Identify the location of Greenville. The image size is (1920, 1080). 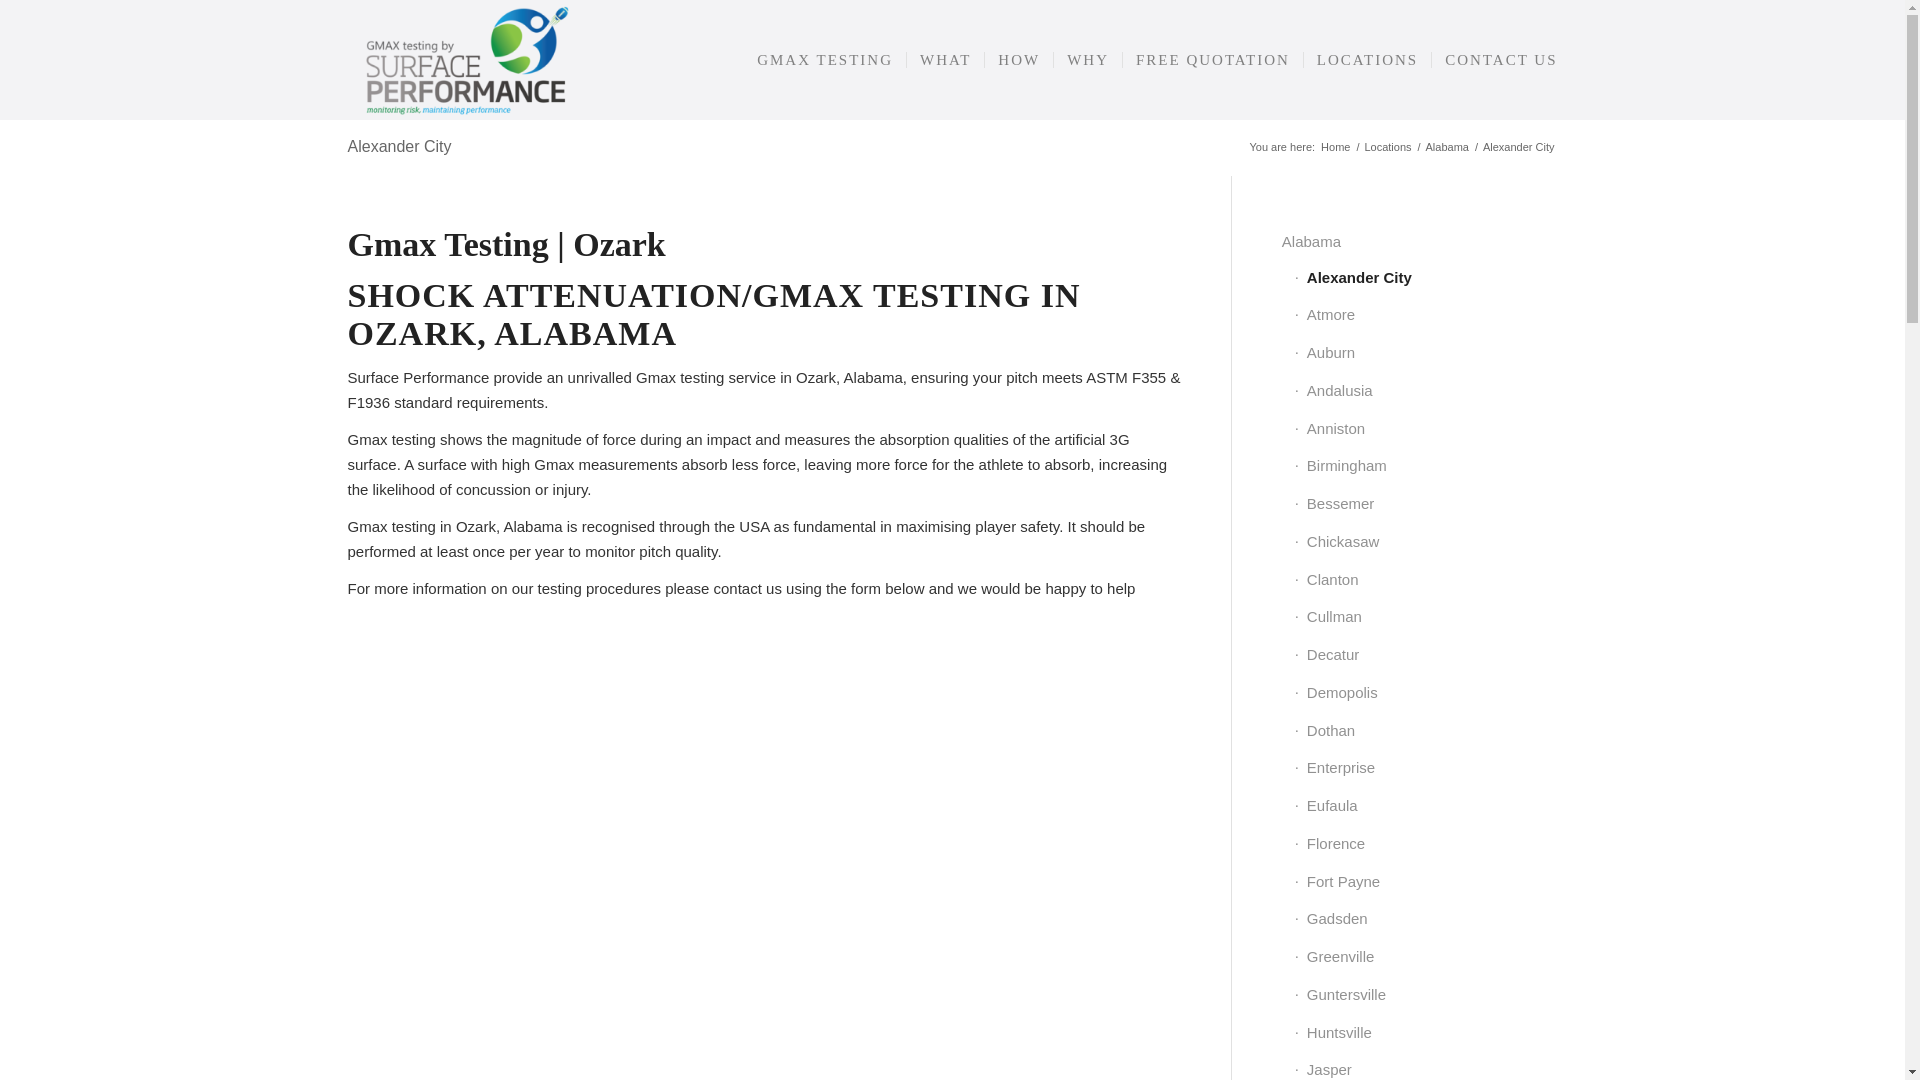
(1426, 958).